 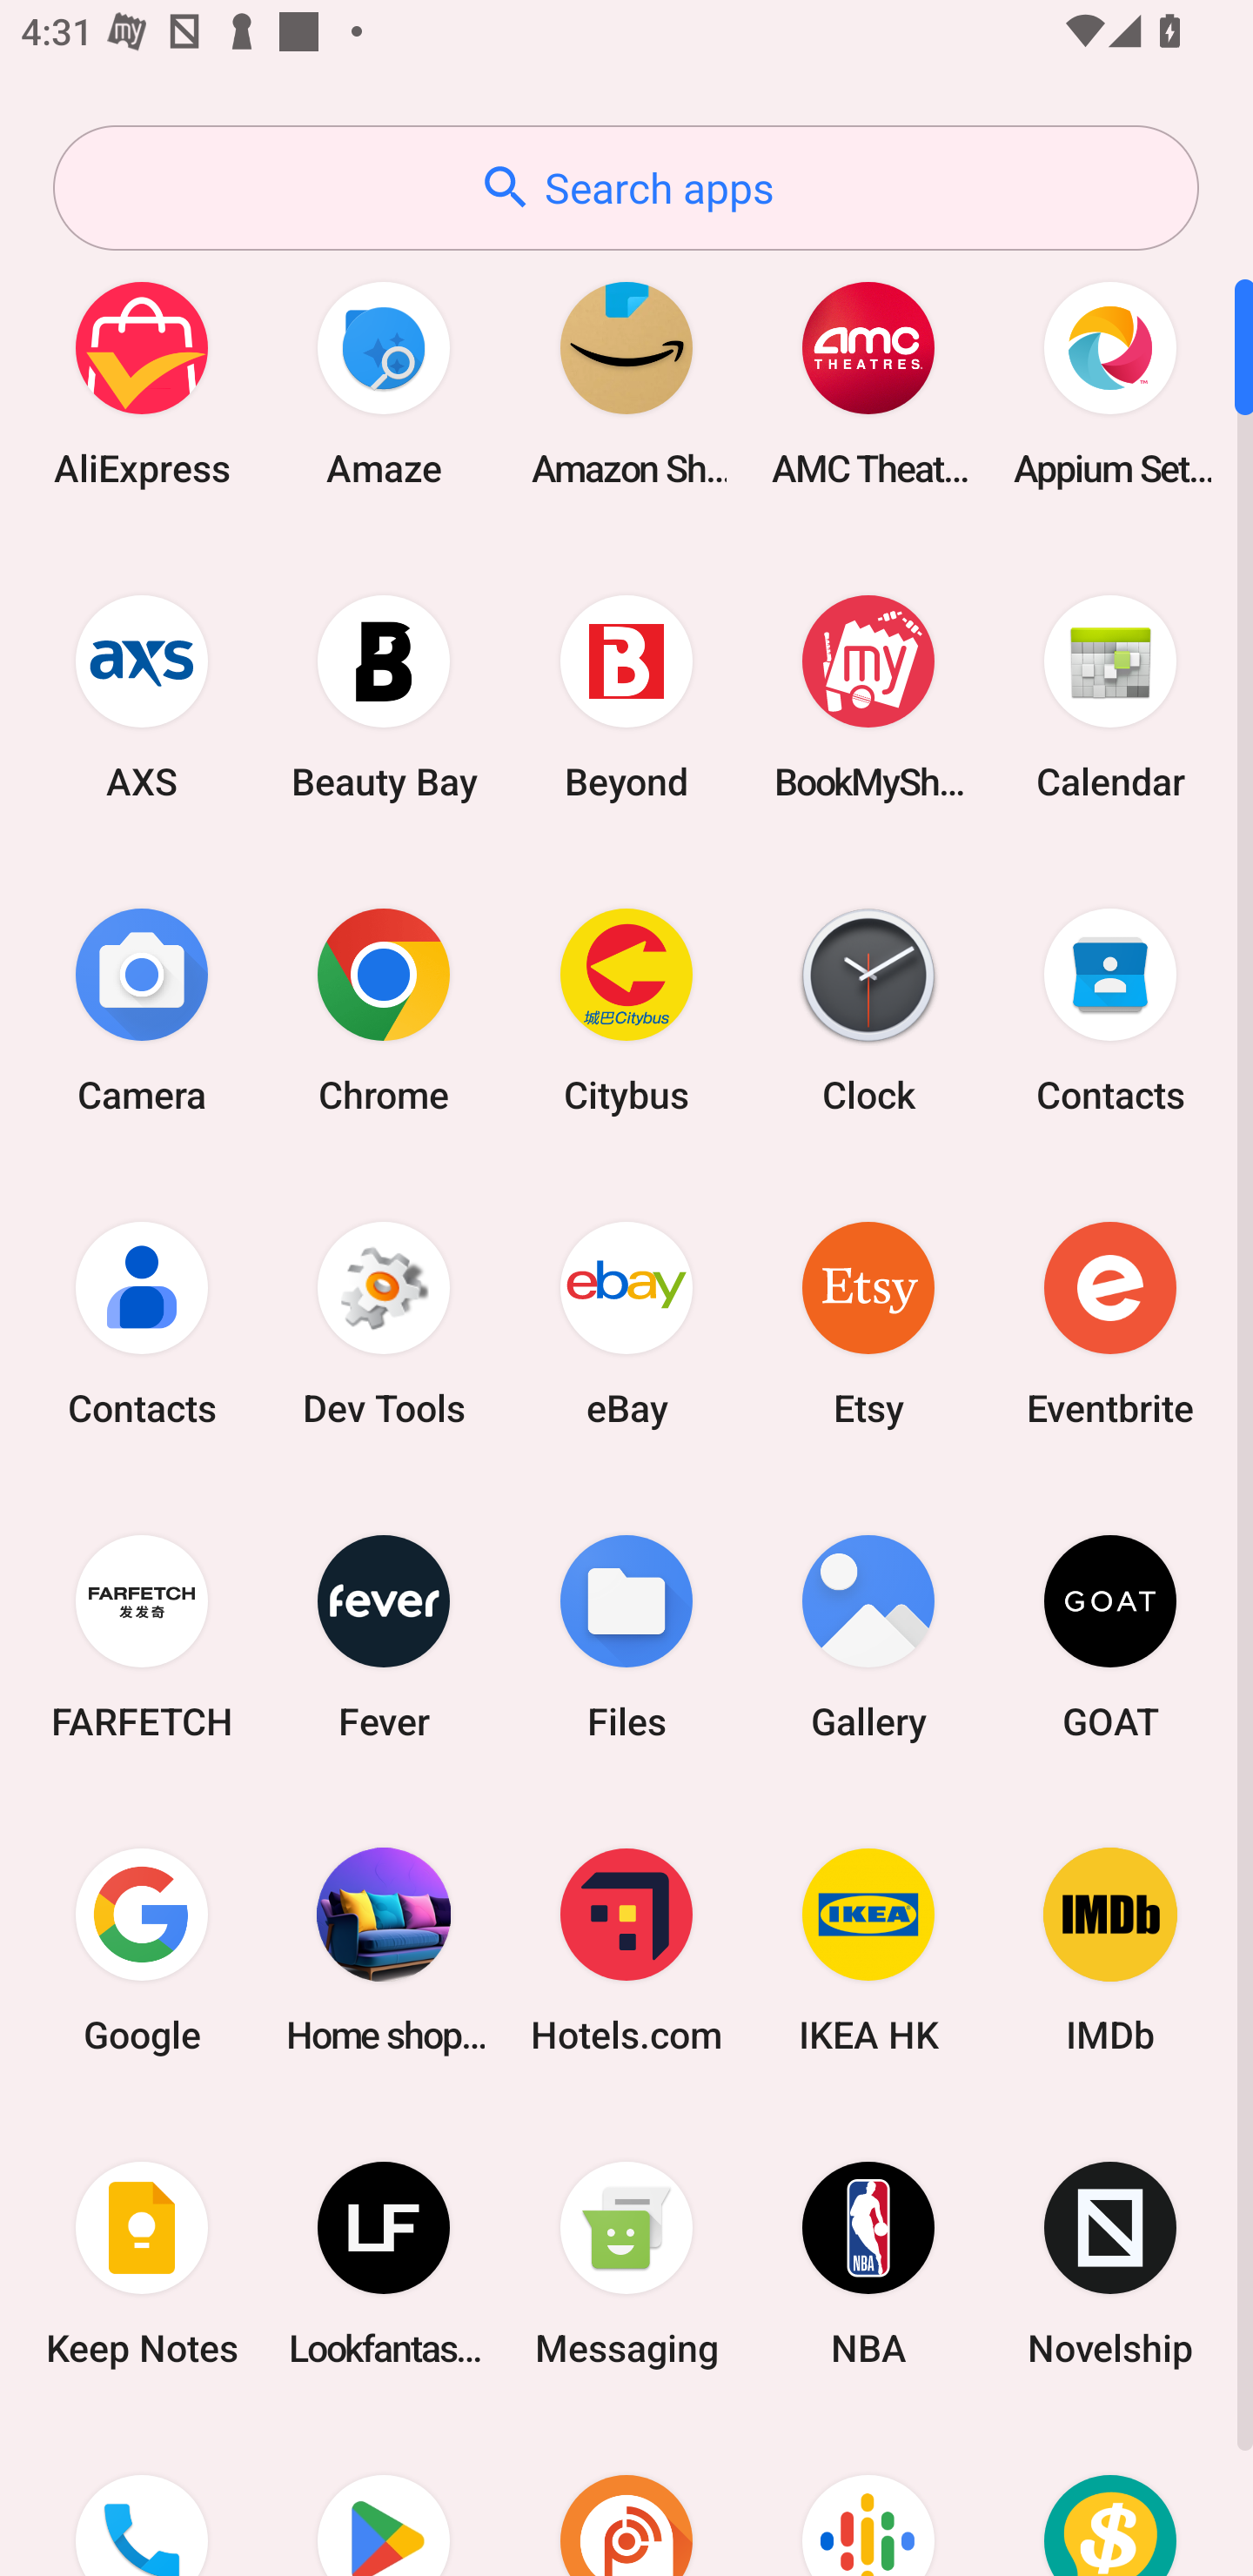 I want to click on Hotels.com, so click(x=626, y=1949).